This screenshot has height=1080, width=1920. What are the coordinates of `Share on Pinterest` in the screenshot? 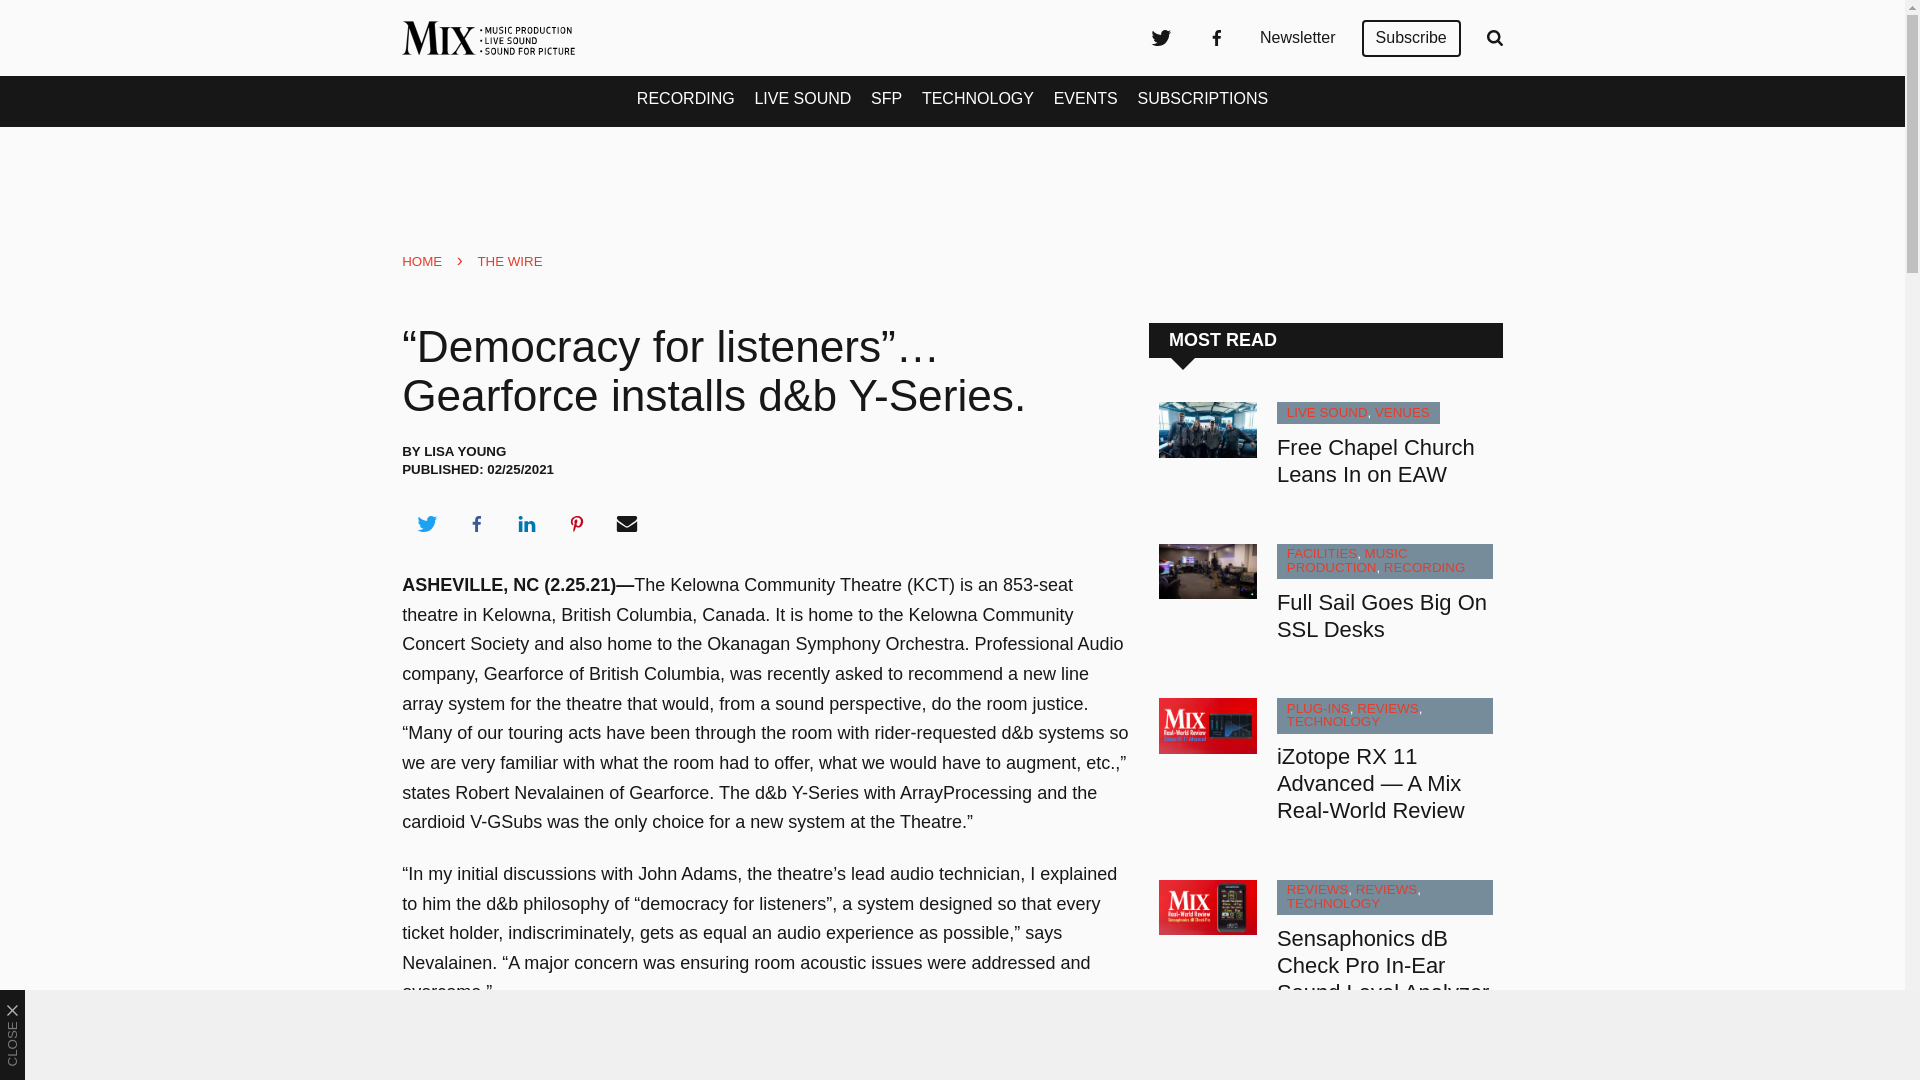 It's located at (577, 523).